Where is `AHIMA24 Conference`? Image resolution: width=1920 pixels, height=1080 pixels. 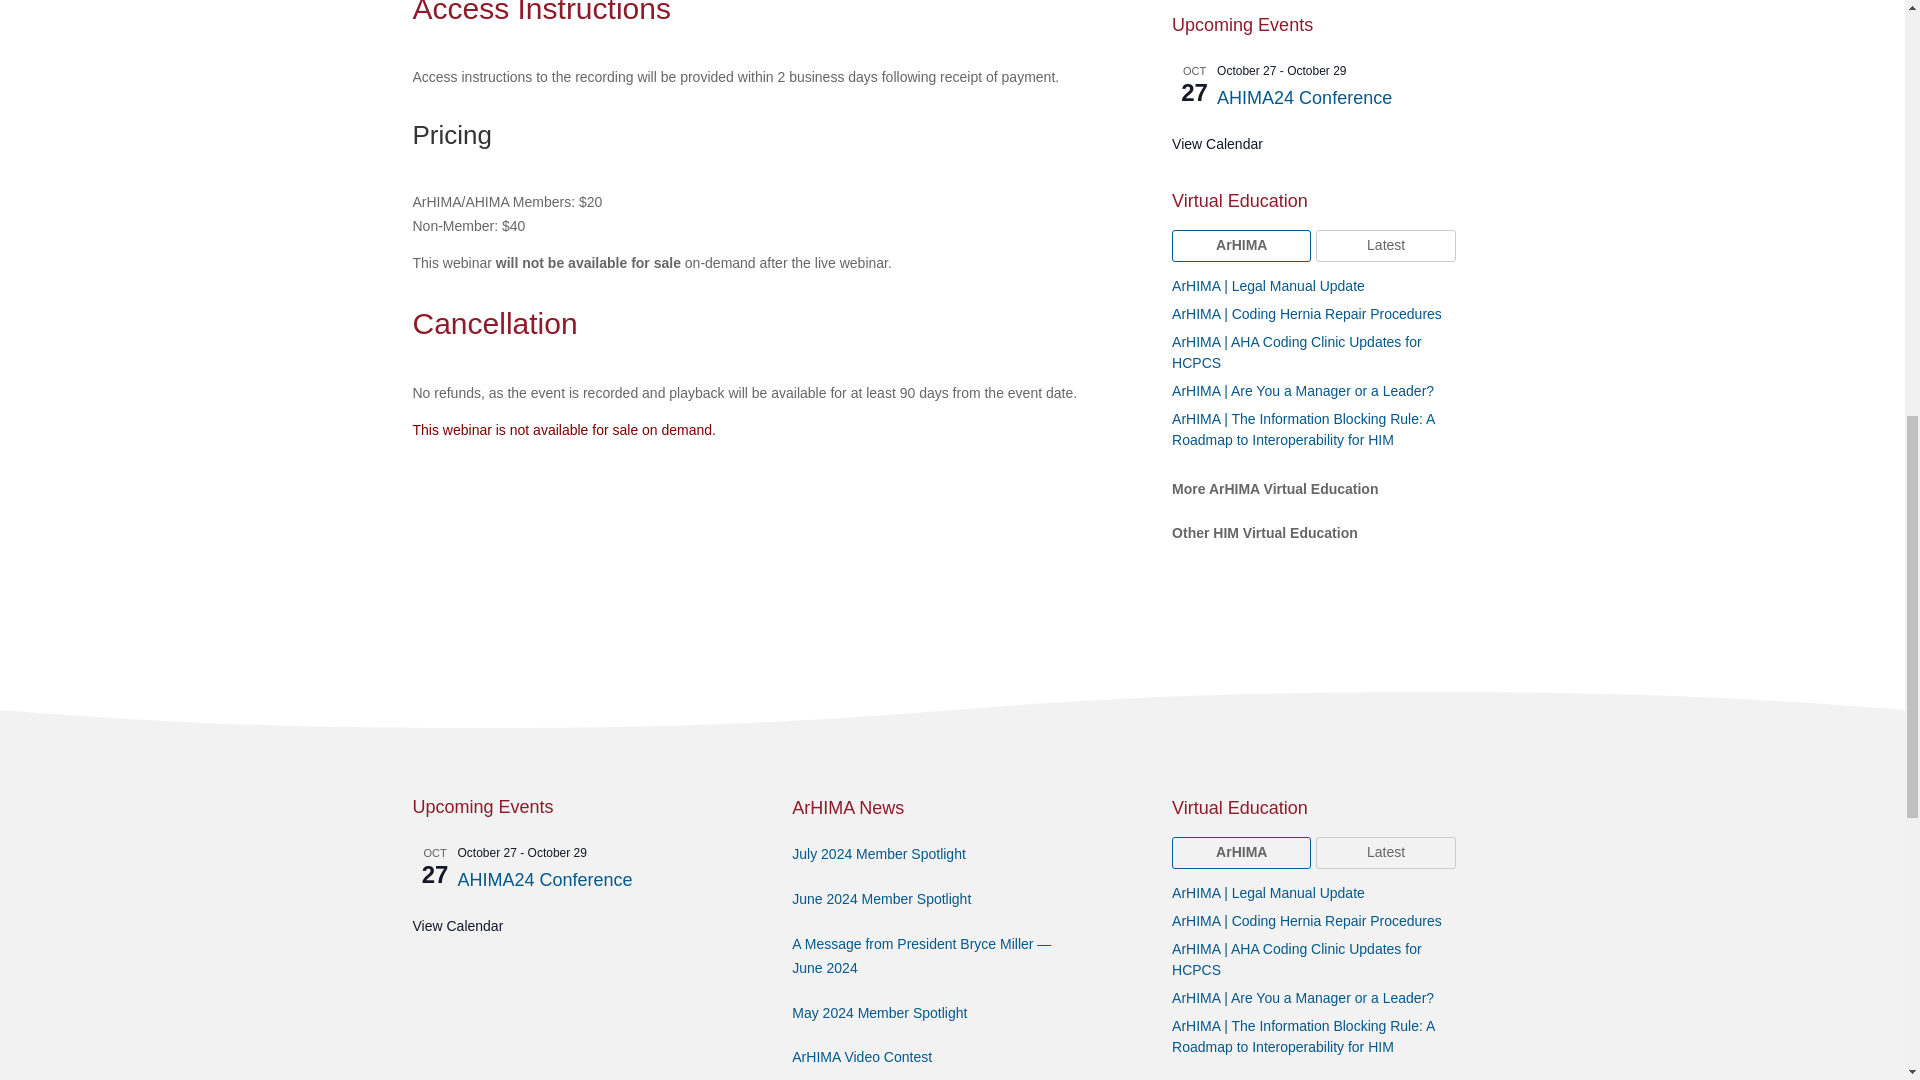
AHIMA24 Conference is located at coordinates (1304, 98).